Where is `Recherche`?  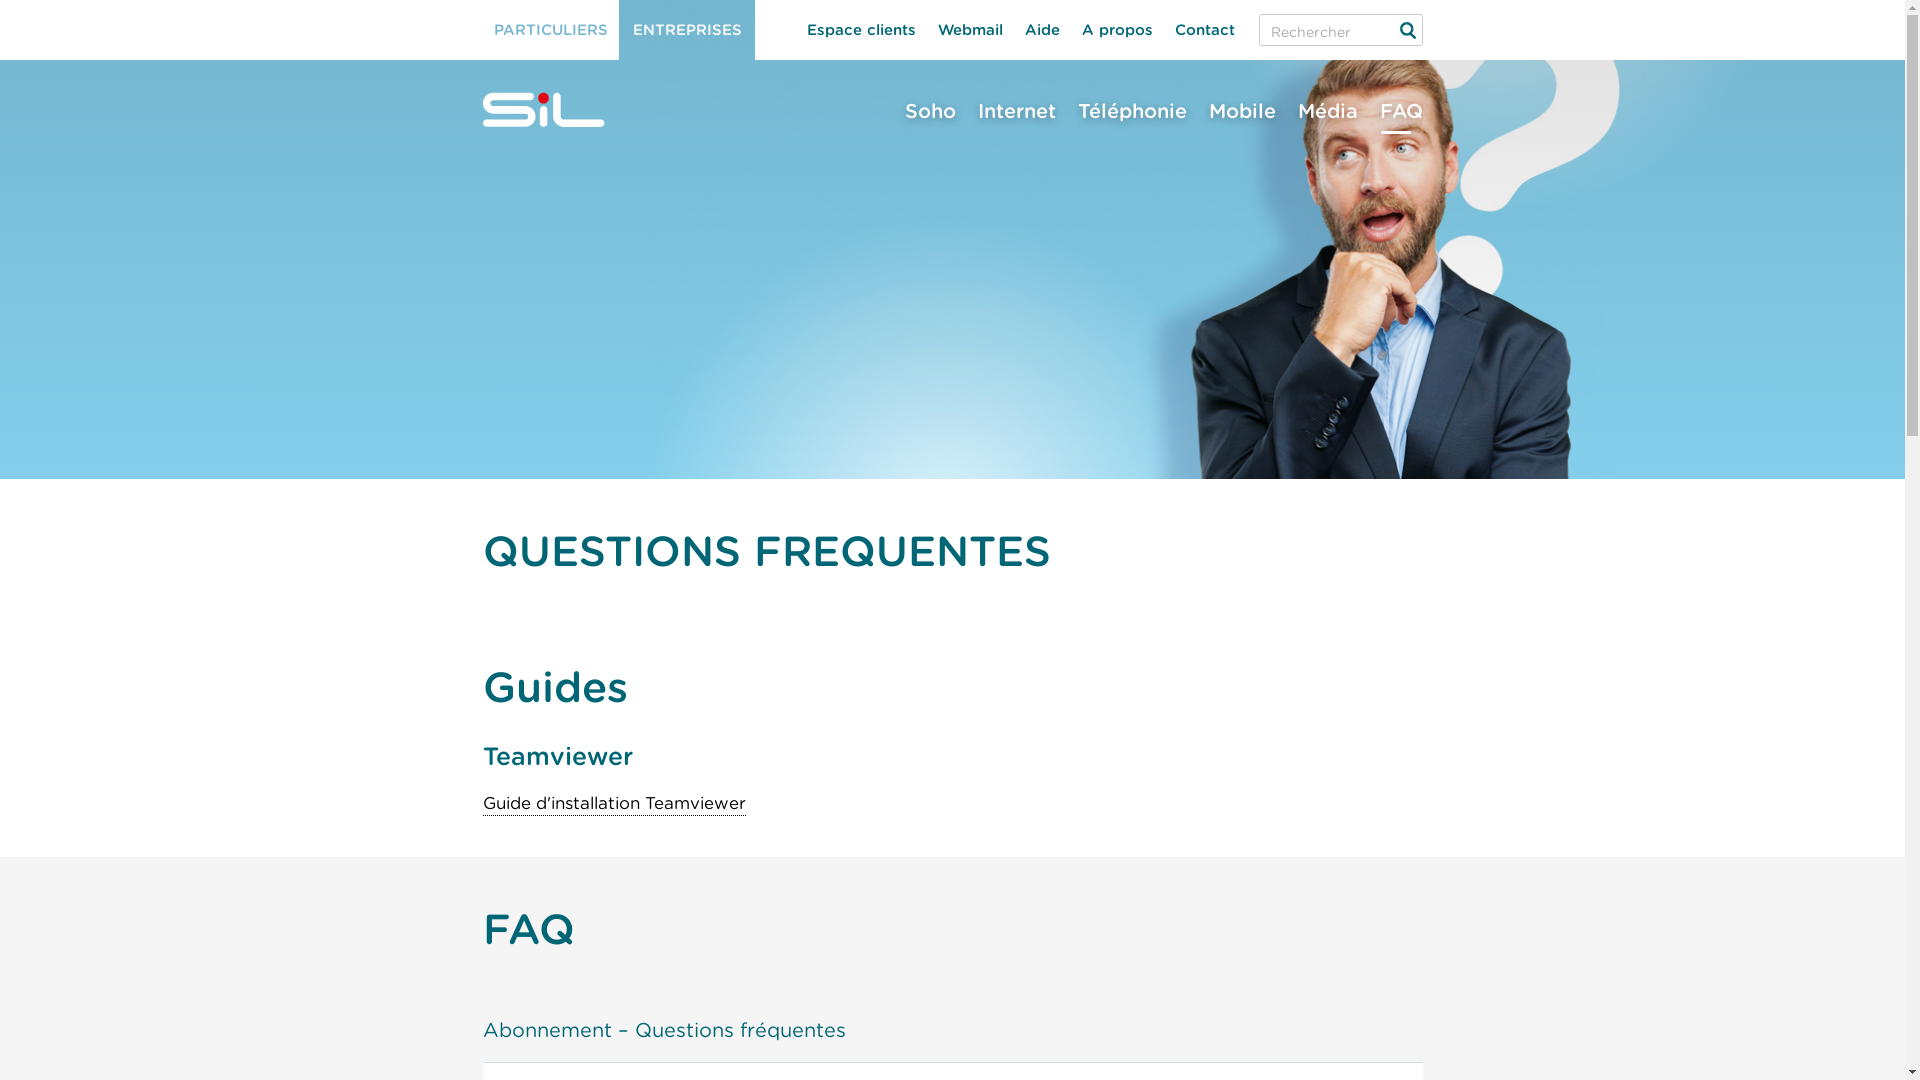
Recherche is located at coordinates (1406, 30).